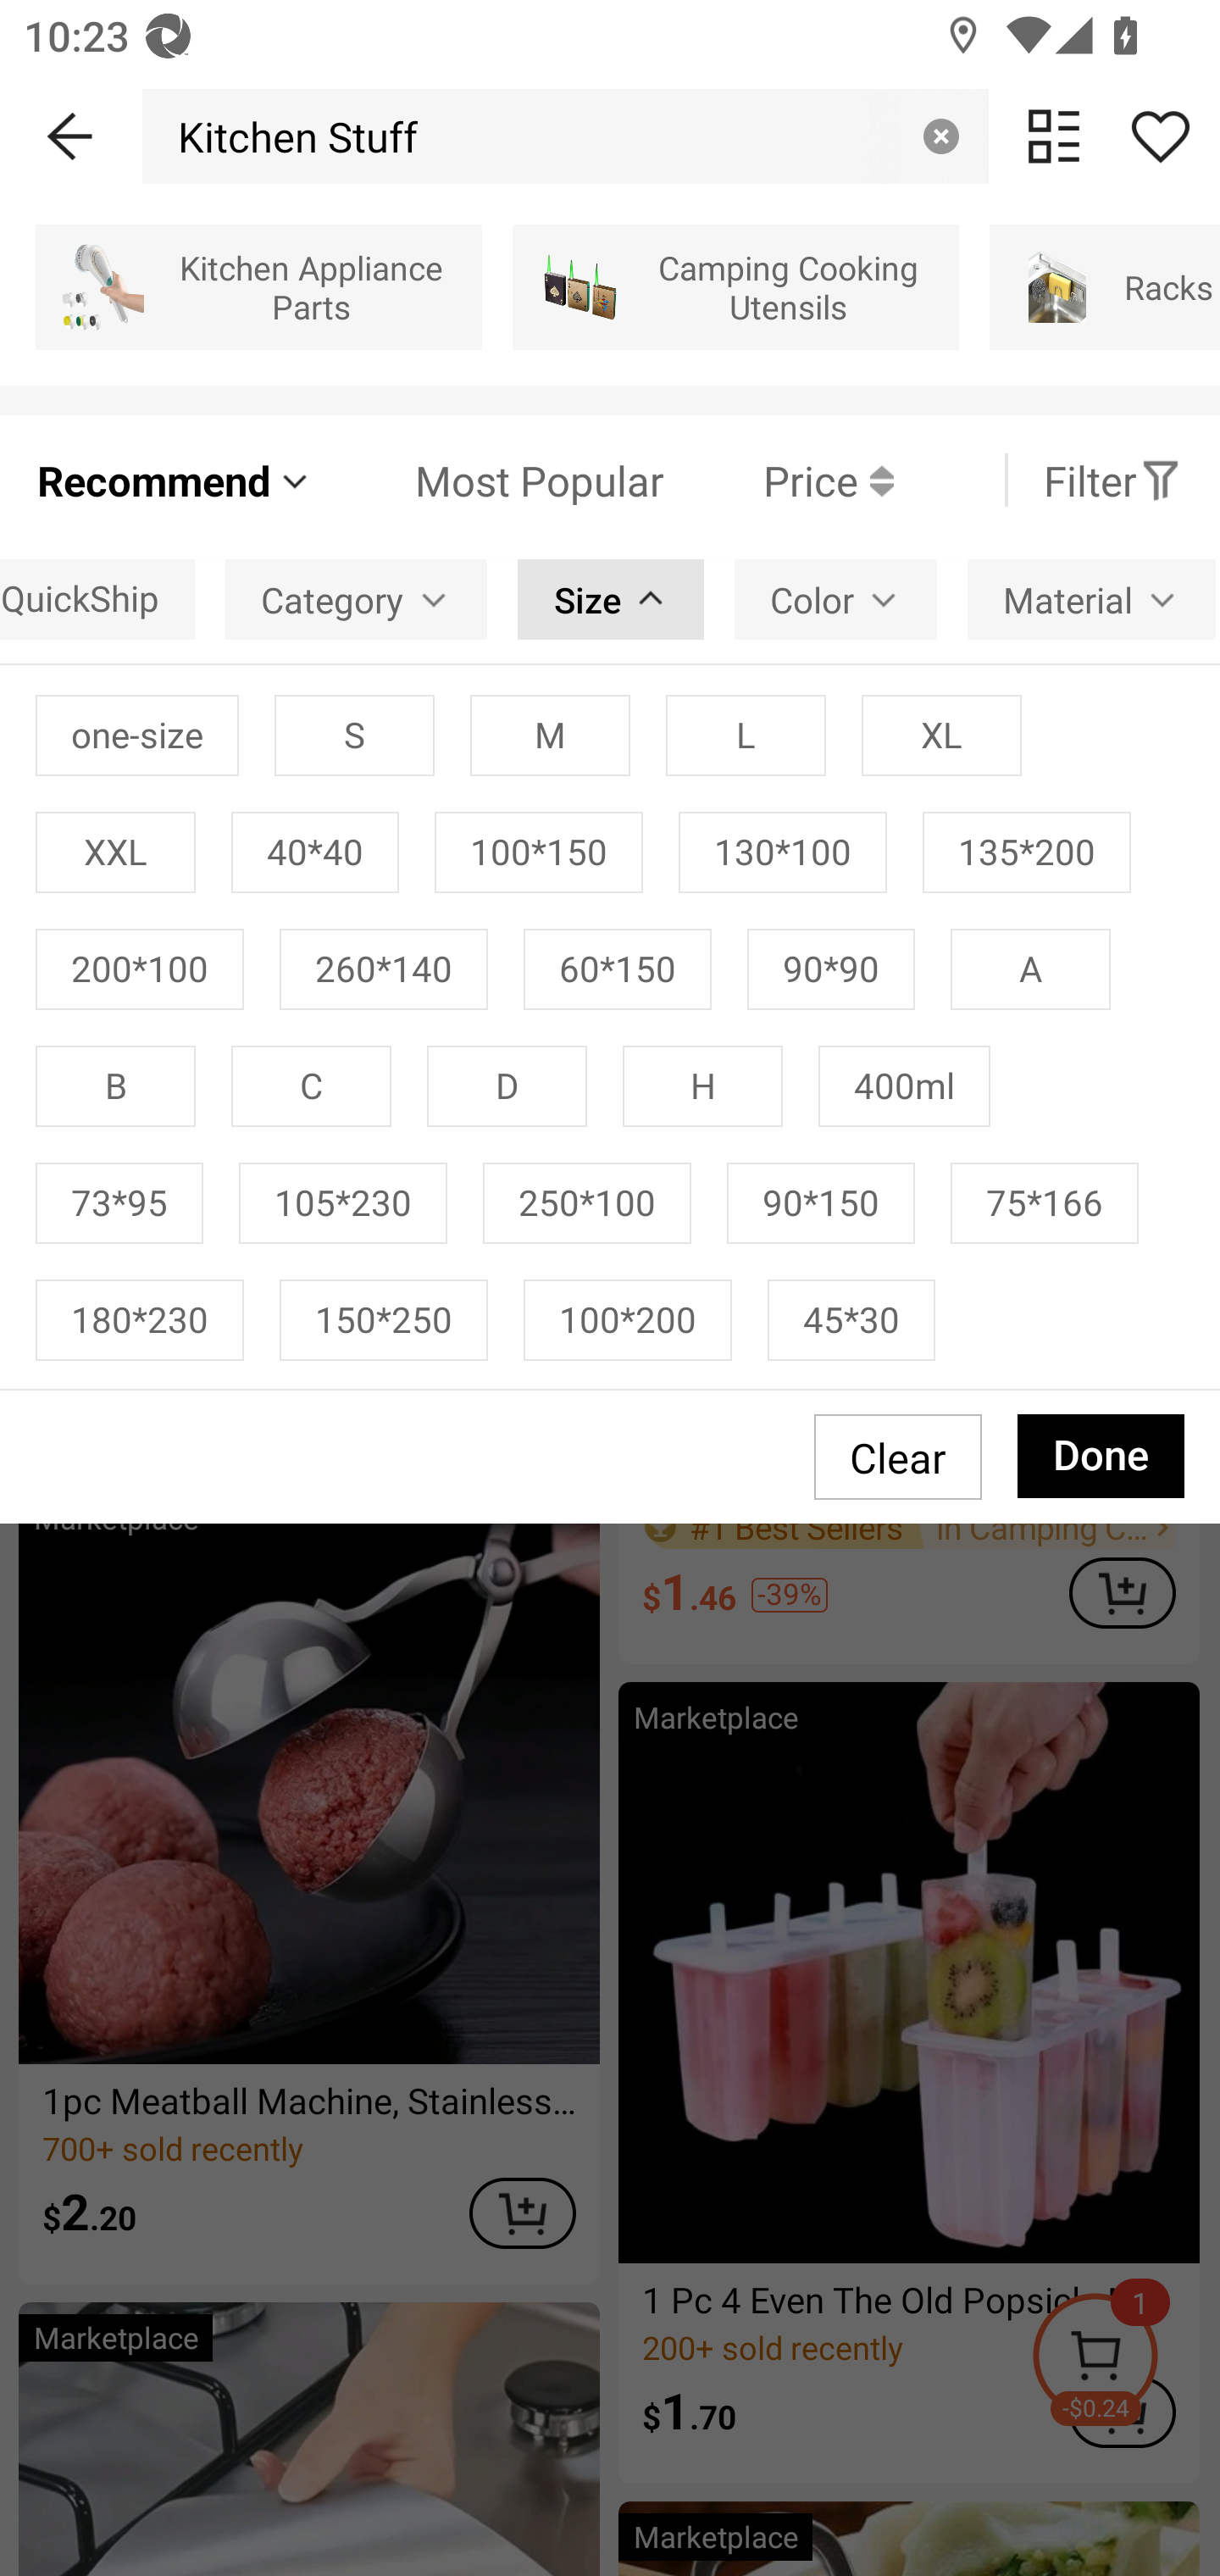 The width and height of the screenshot is (1220, 2576). Describe the element at coordinates (610, 598) in the screenshot. I see `Size` at that location.